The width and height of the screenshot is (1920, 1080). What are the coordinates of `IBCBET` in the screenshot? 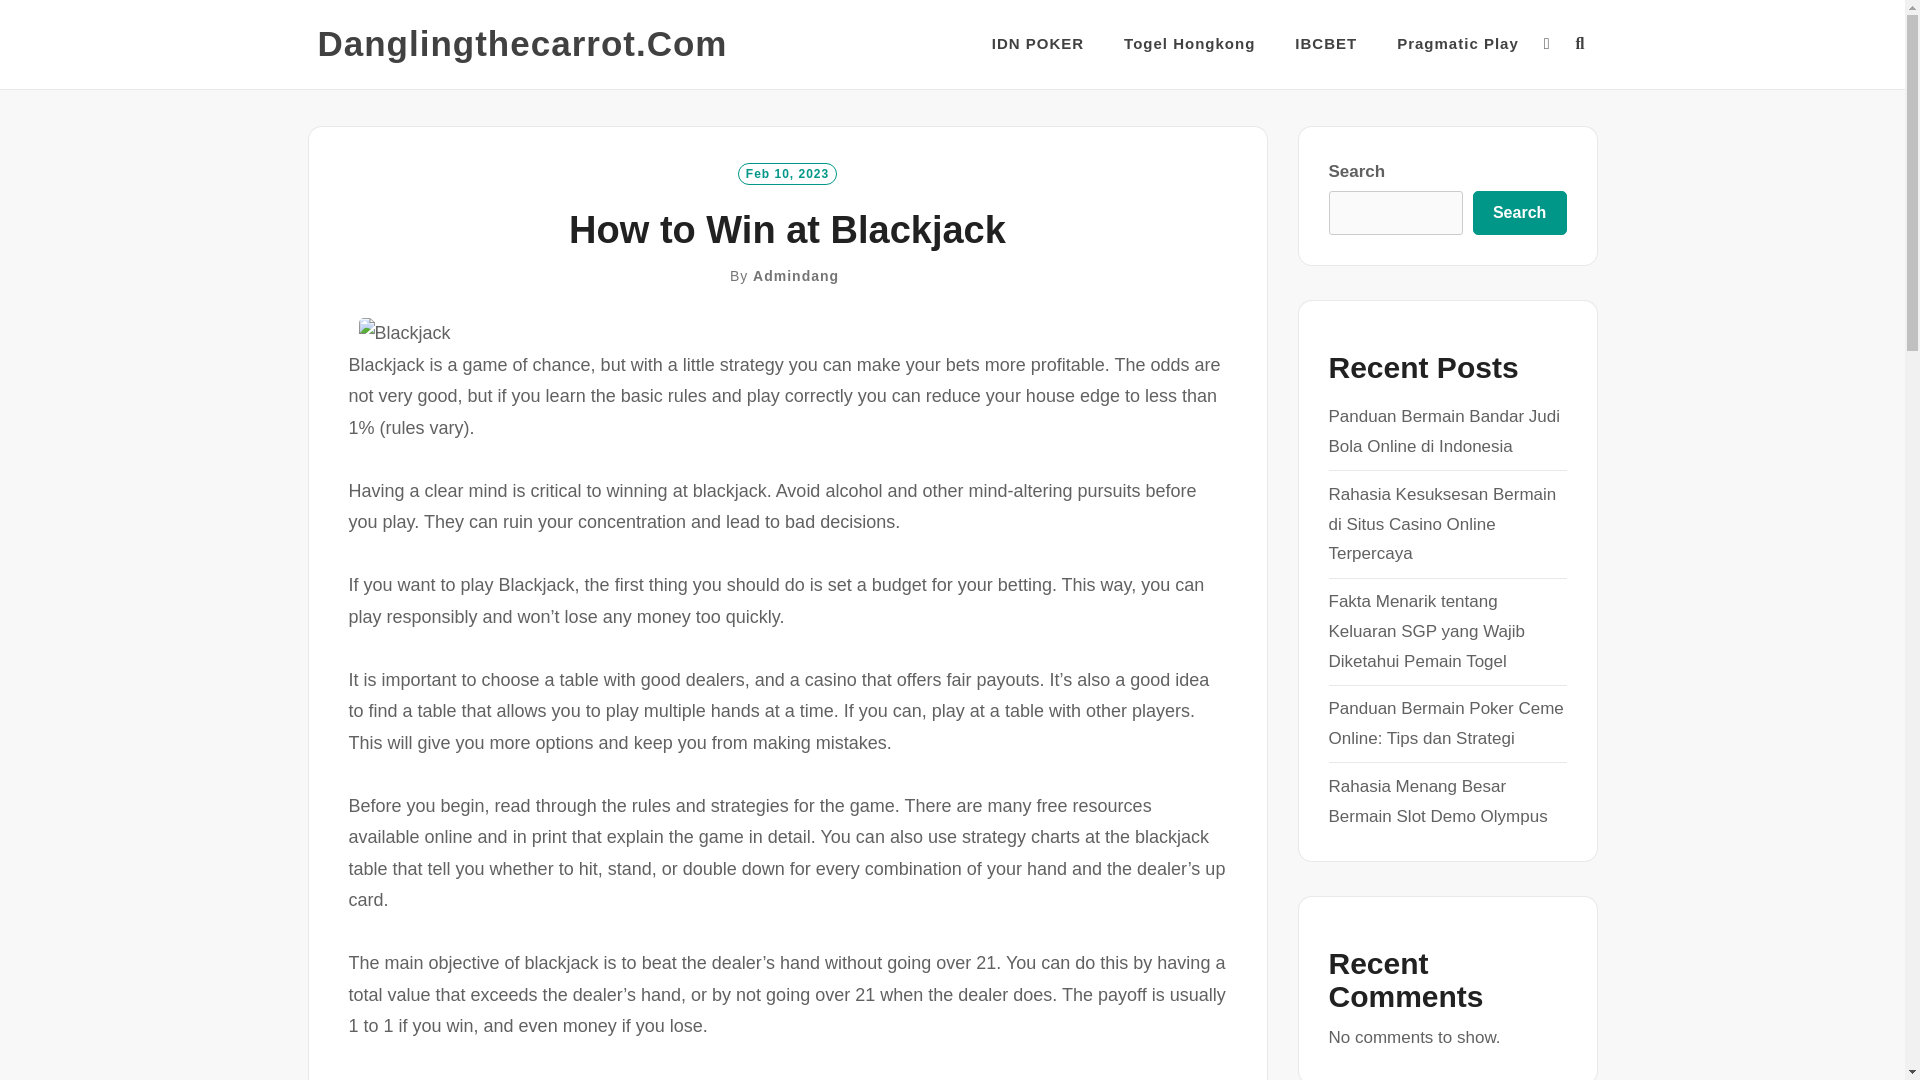 It's located at (1326, 44).